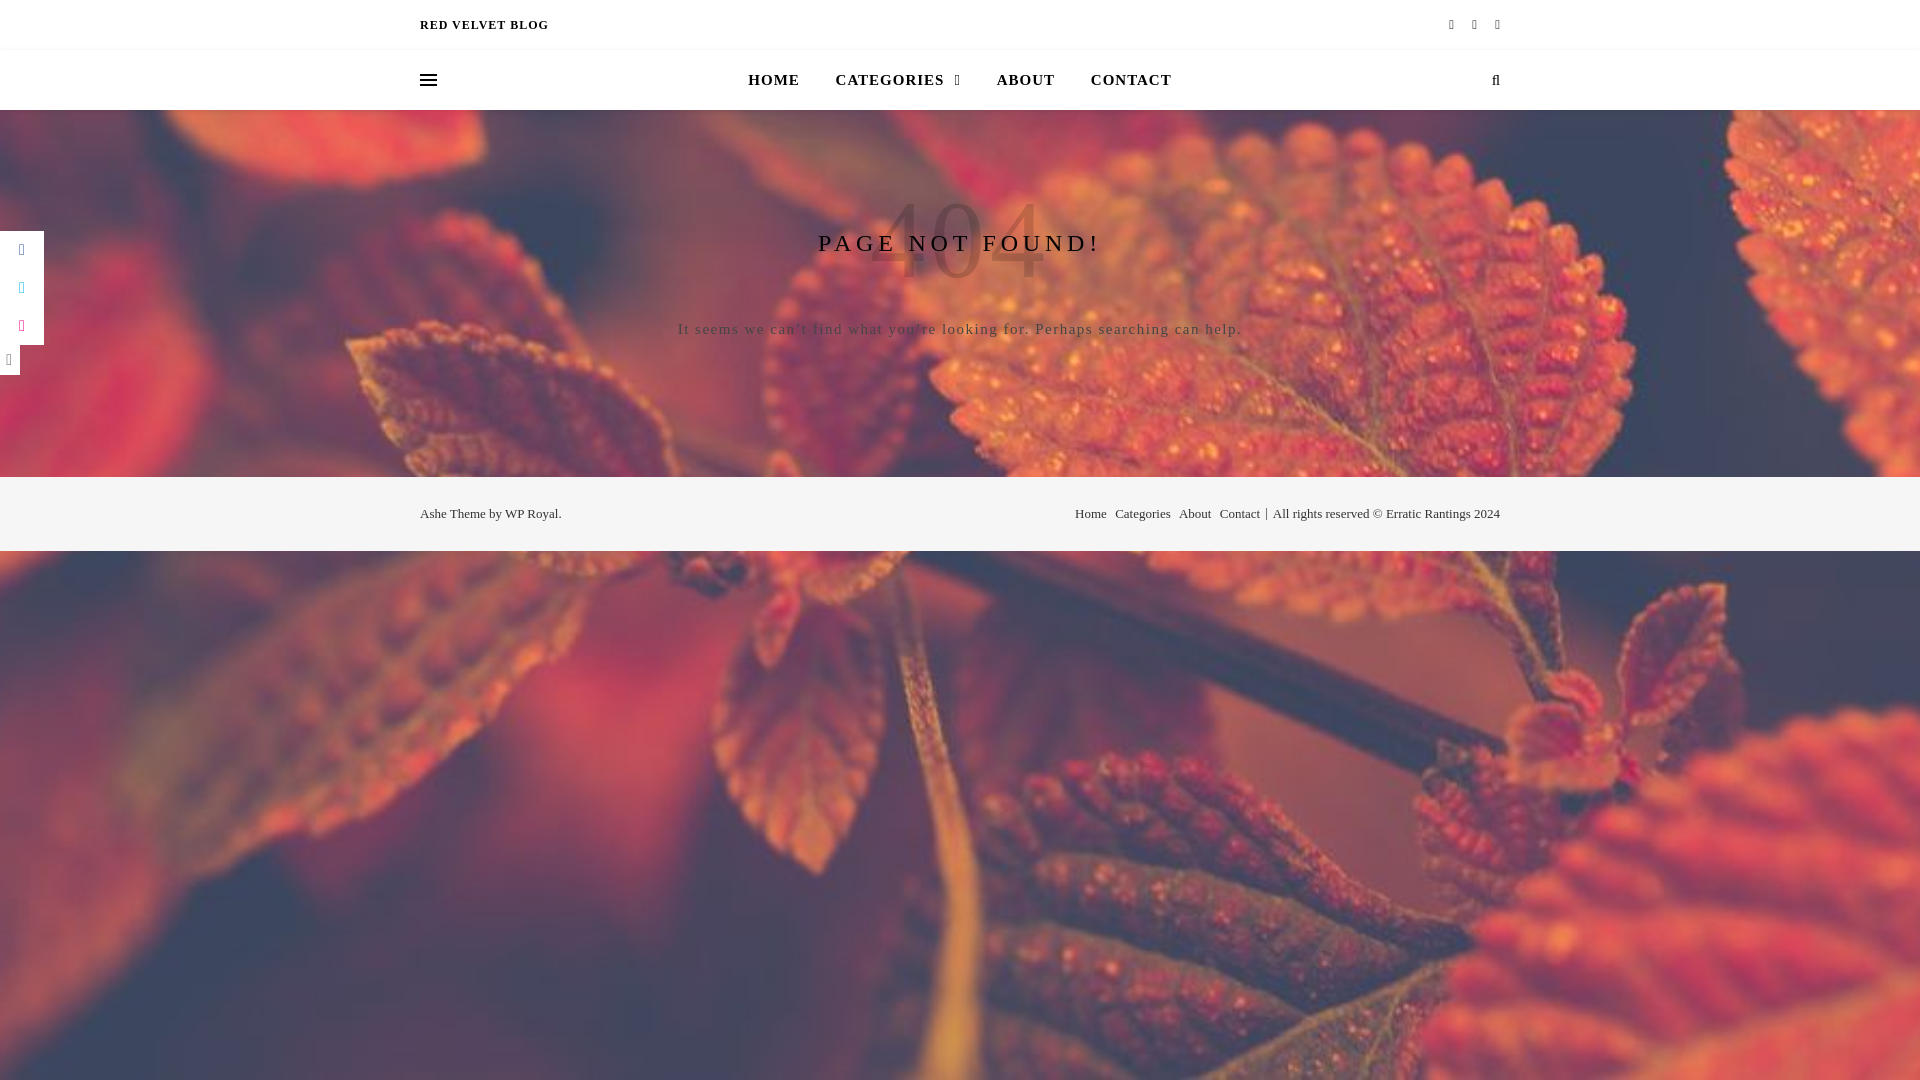  What do you see at coordinates (1143, 513) in the screenshot?
I see `Categories` at bounding box center [1143, 513].